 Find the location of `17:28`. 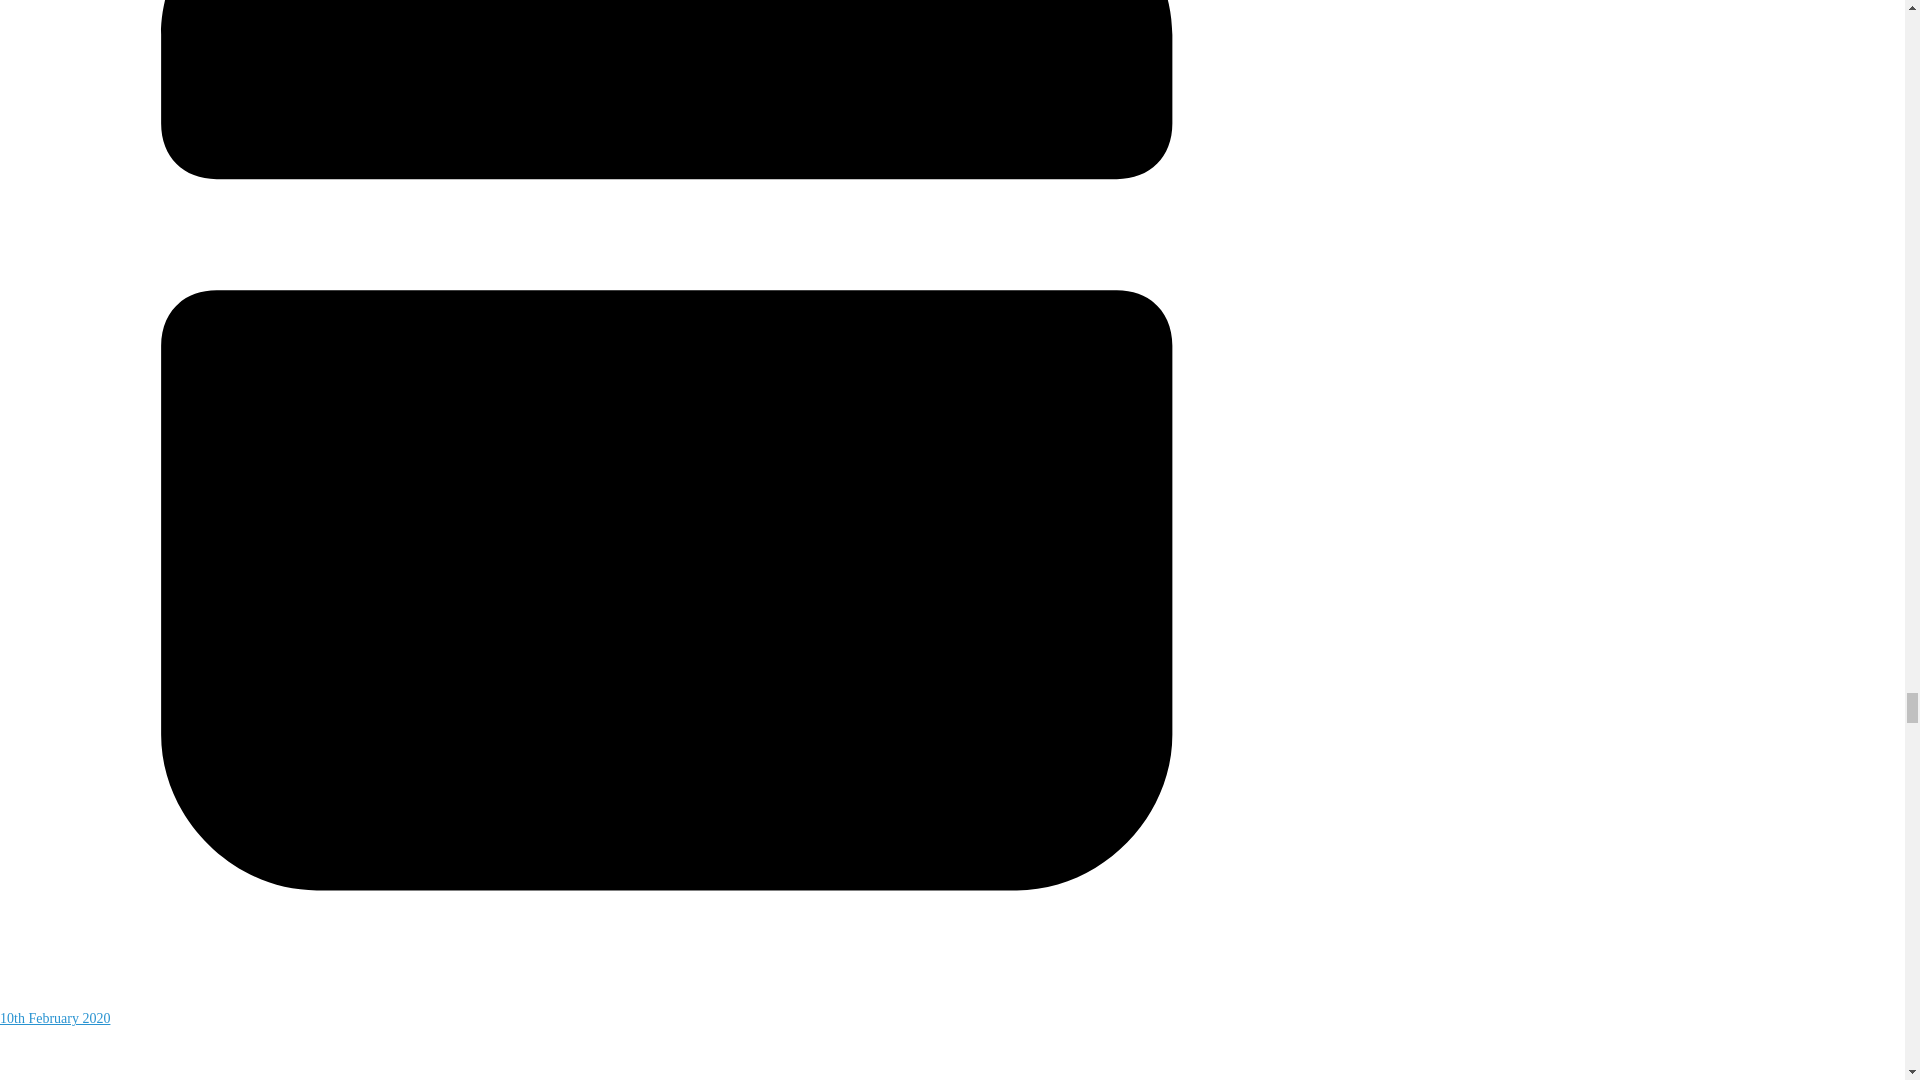

17:28 is located at coordinates (667, 1008).